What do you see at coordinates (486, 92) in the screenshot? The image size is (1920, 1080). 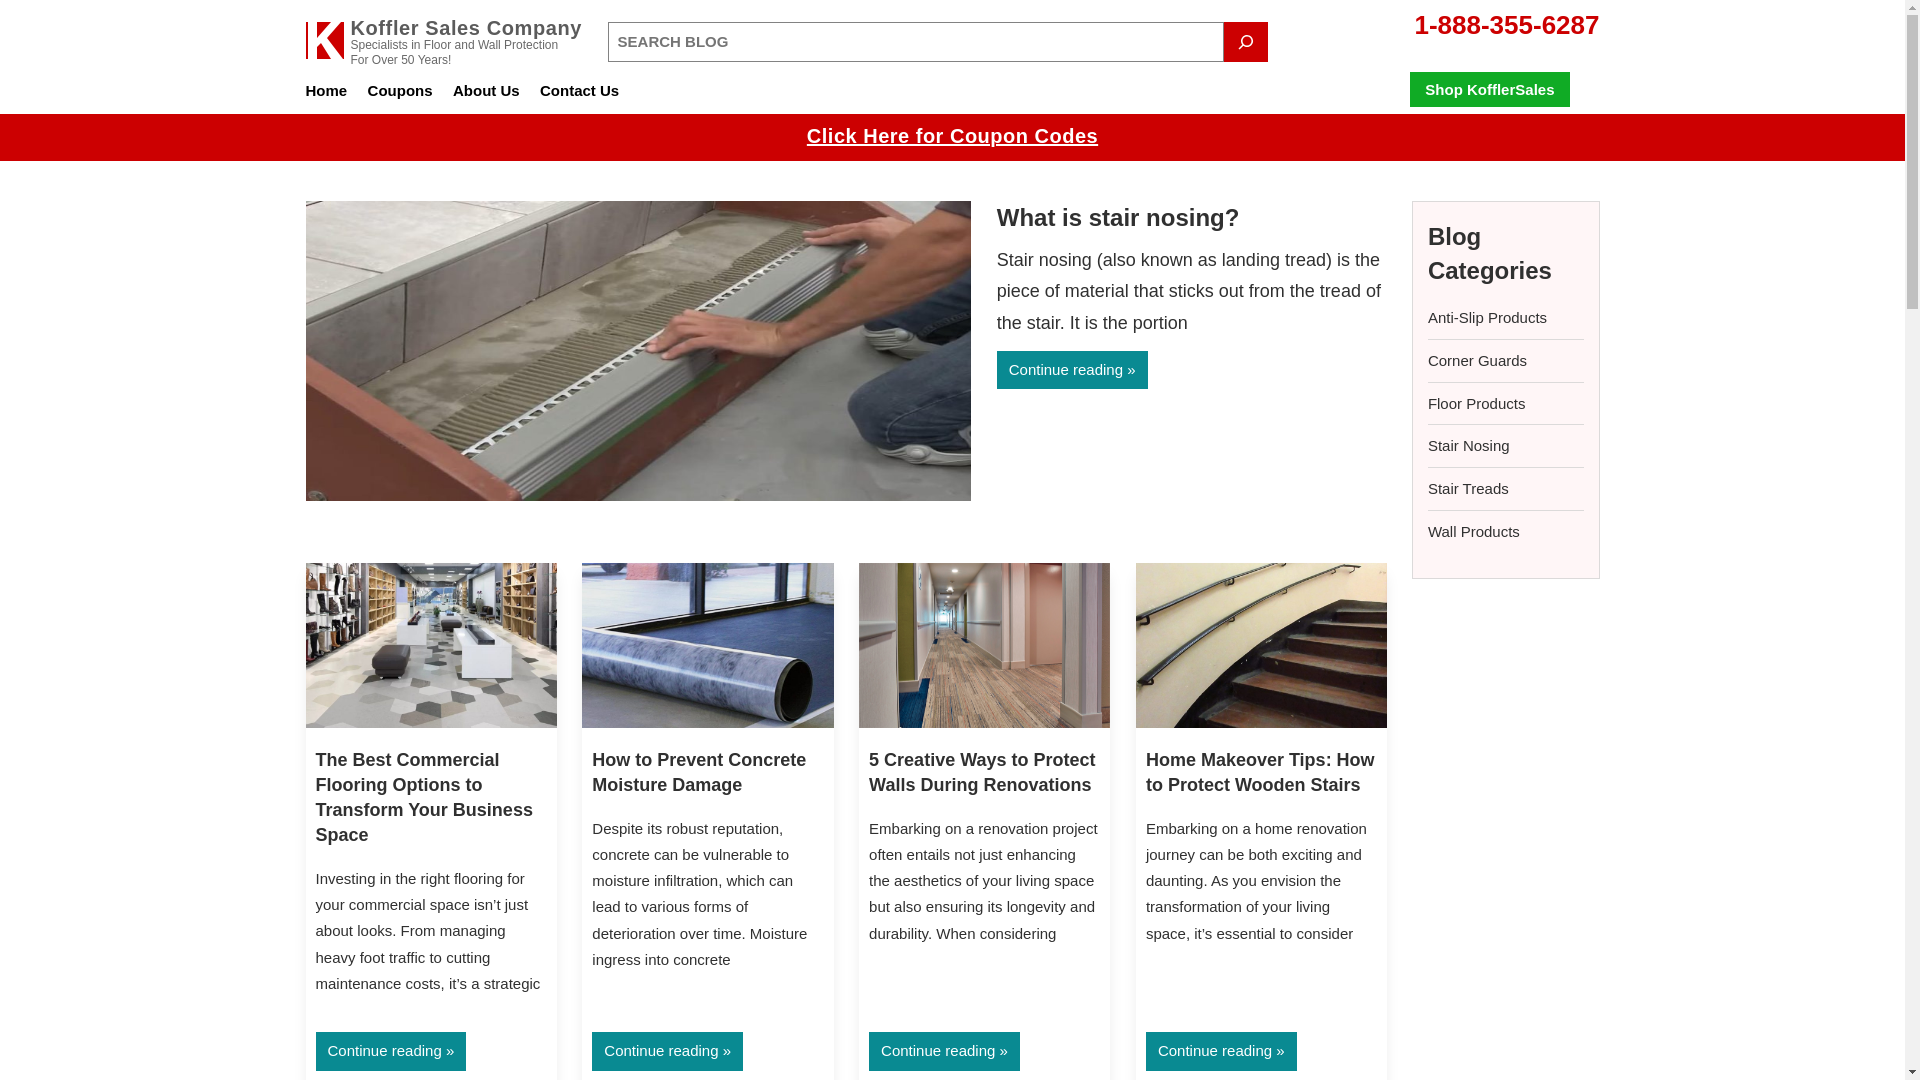 I see `About Us` at bounding box center [486, 92].